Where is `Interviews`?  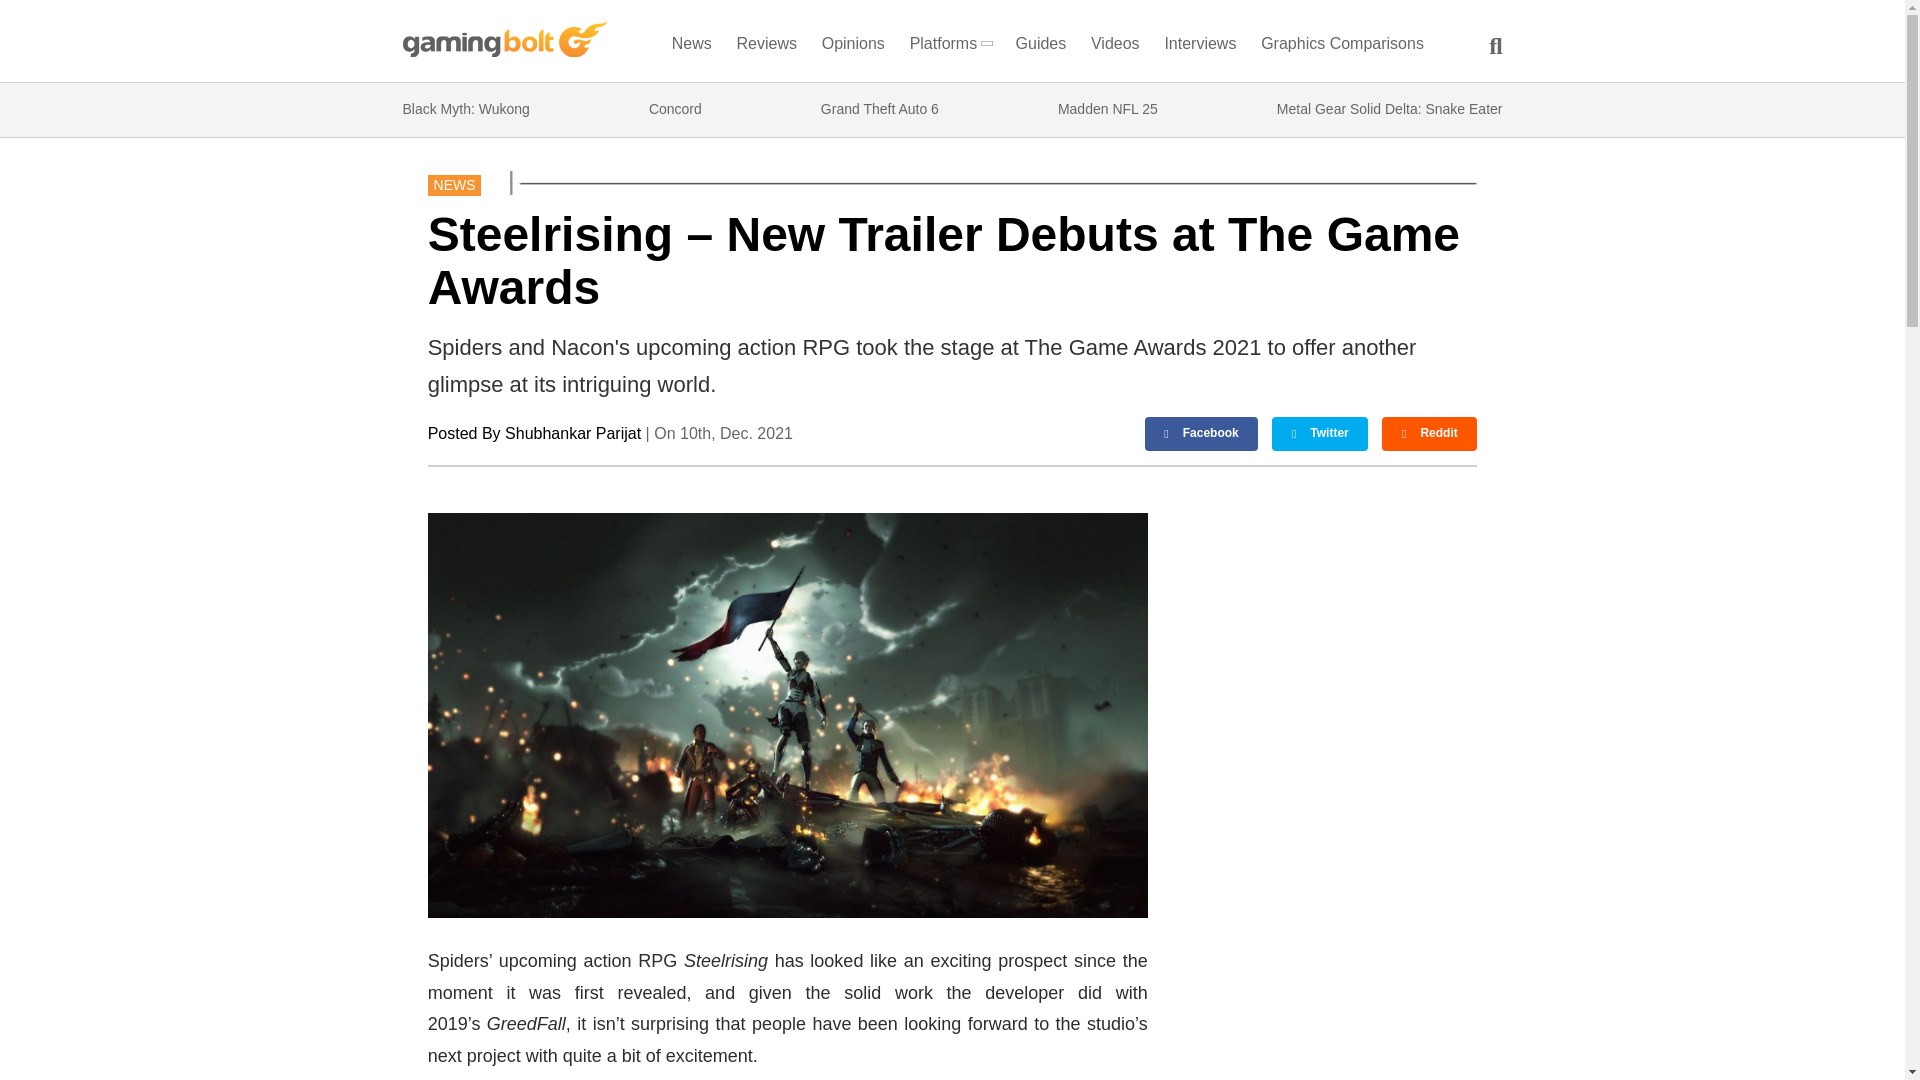
Interviews is located at coordinates (1200, 48).